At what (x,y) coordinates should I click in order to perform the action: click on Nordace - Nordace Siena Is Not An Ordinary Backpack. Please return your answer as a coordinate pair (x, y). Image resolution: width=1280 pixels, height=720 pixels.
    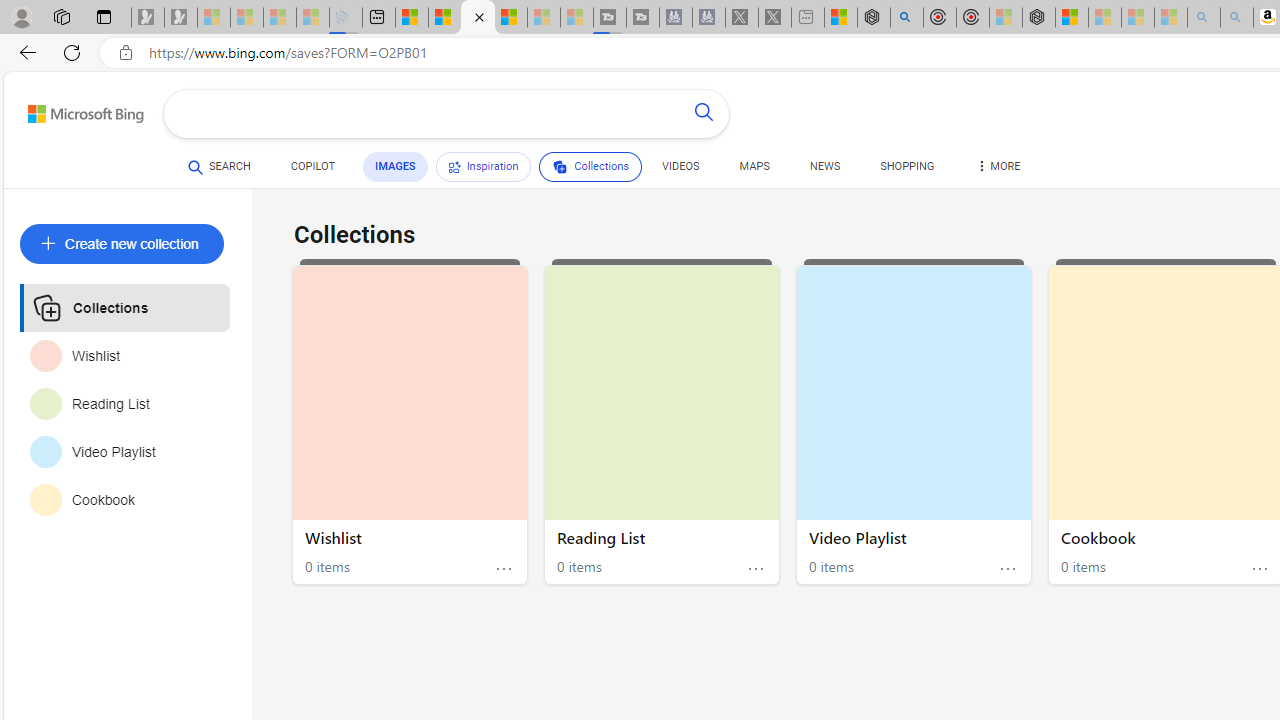
    Looking at the image, I should click on (1038, 18).